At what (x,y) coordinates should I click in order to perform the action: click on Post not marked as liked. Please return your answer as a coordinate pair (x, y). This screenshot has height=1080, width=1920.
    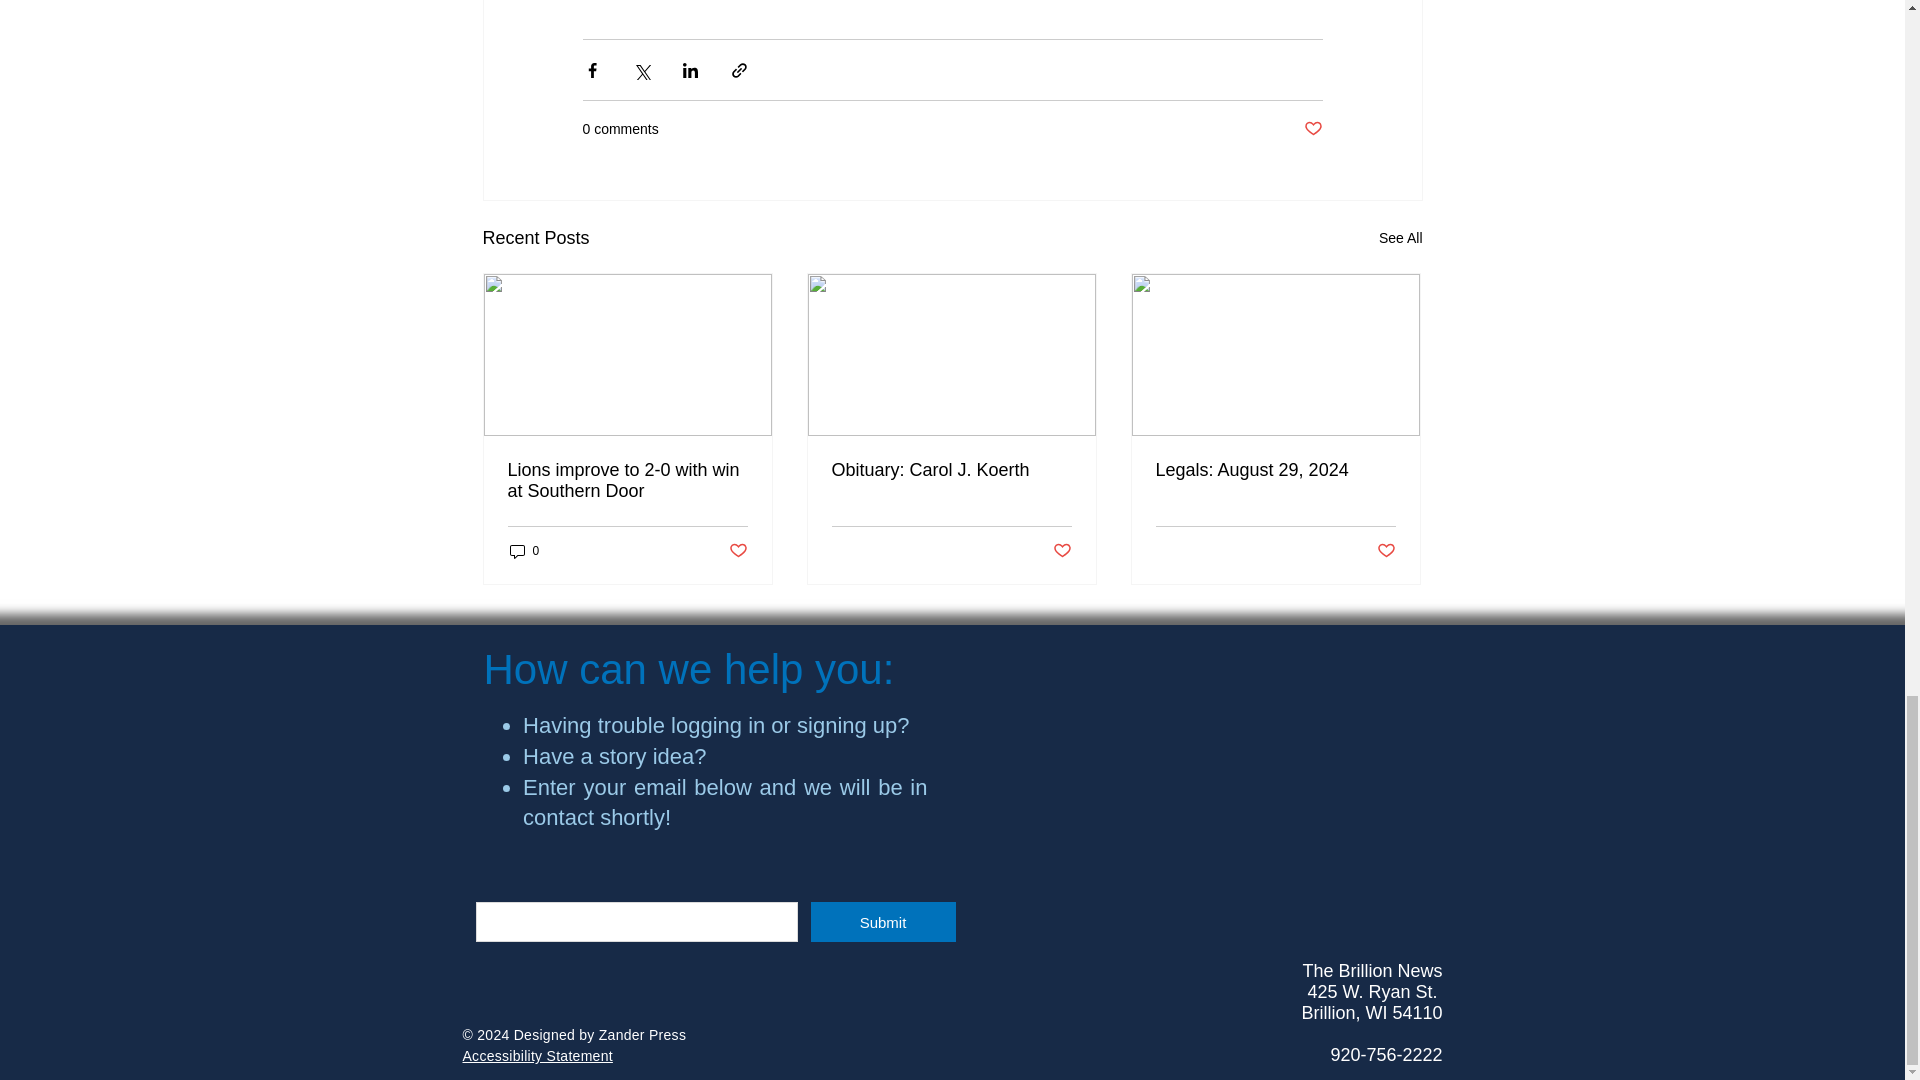
    Looking at the image, I should click on (736, 550).